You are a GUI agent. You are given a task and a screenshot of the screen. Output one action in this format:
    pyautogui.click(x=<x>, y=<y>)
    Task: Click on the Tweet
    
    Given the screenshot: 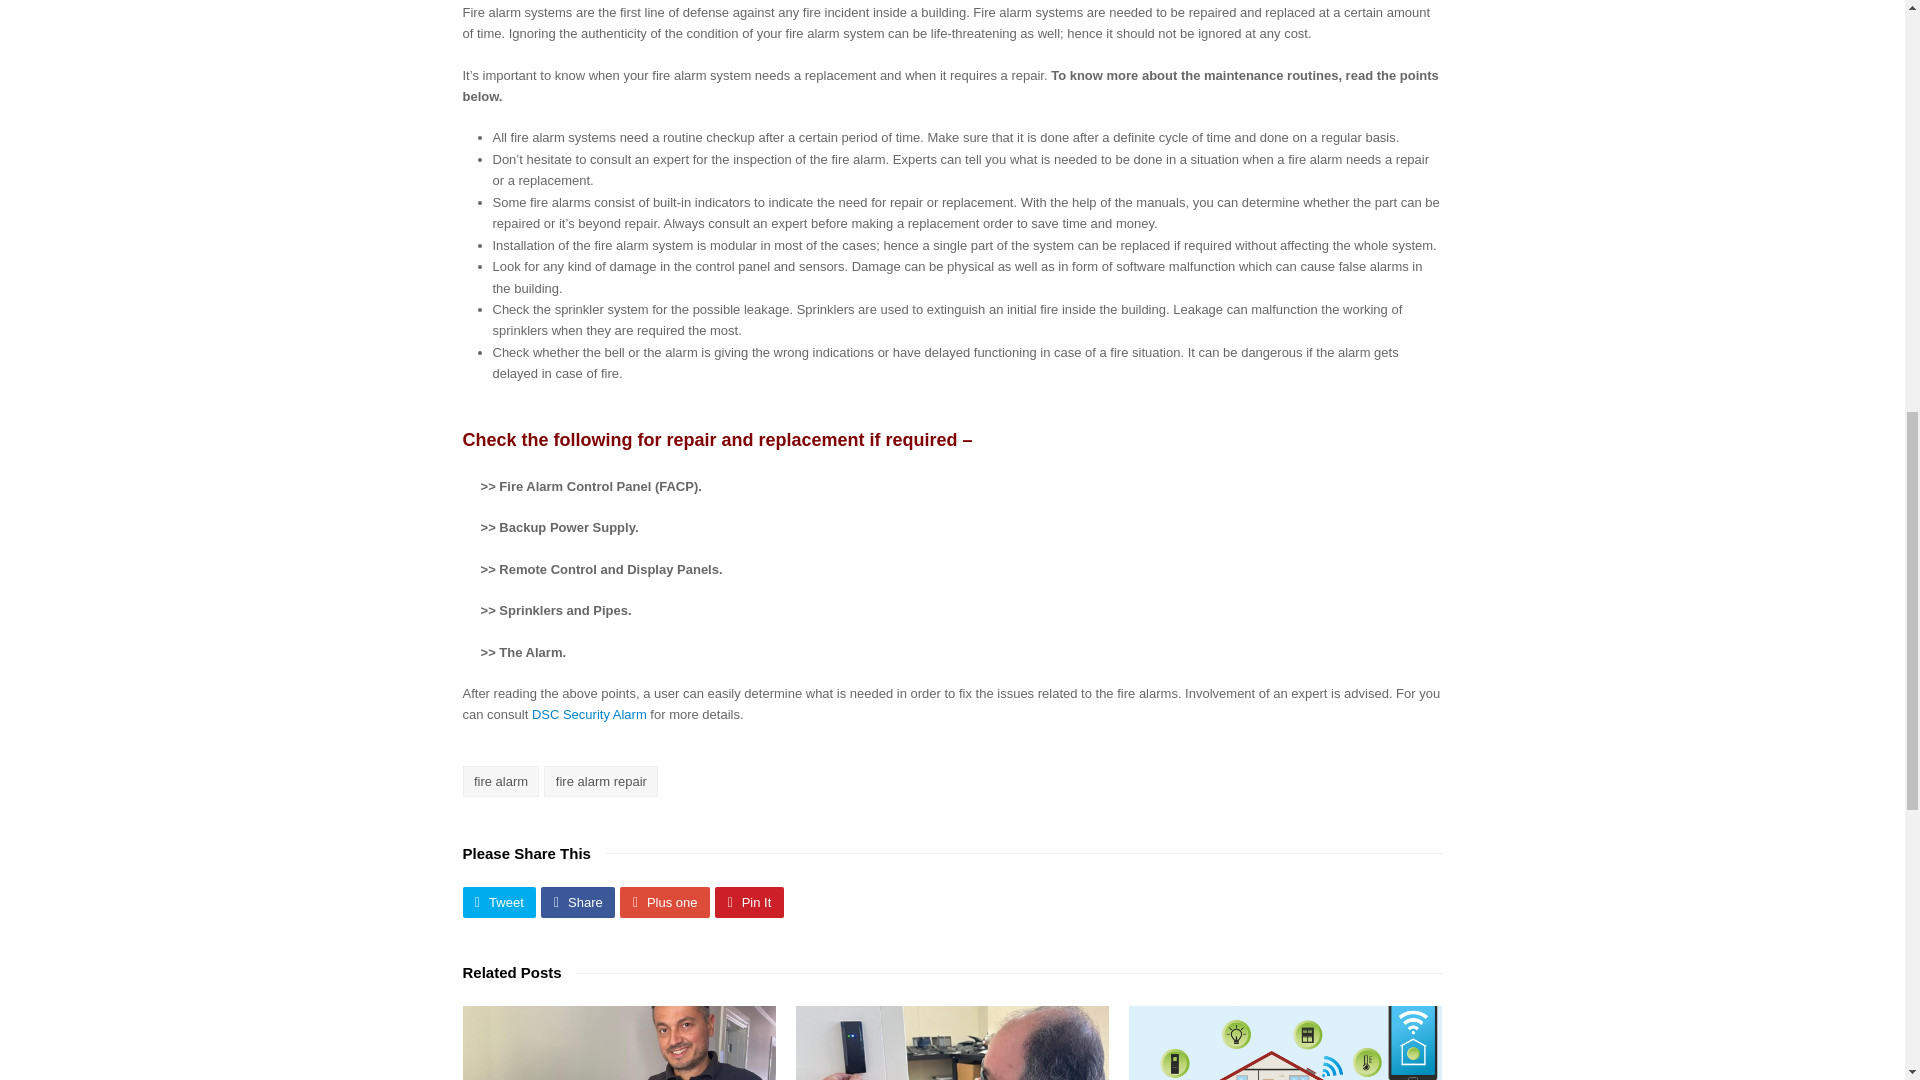 What is the action you would take?
    pyautogui.click(x=498, y=902)
    